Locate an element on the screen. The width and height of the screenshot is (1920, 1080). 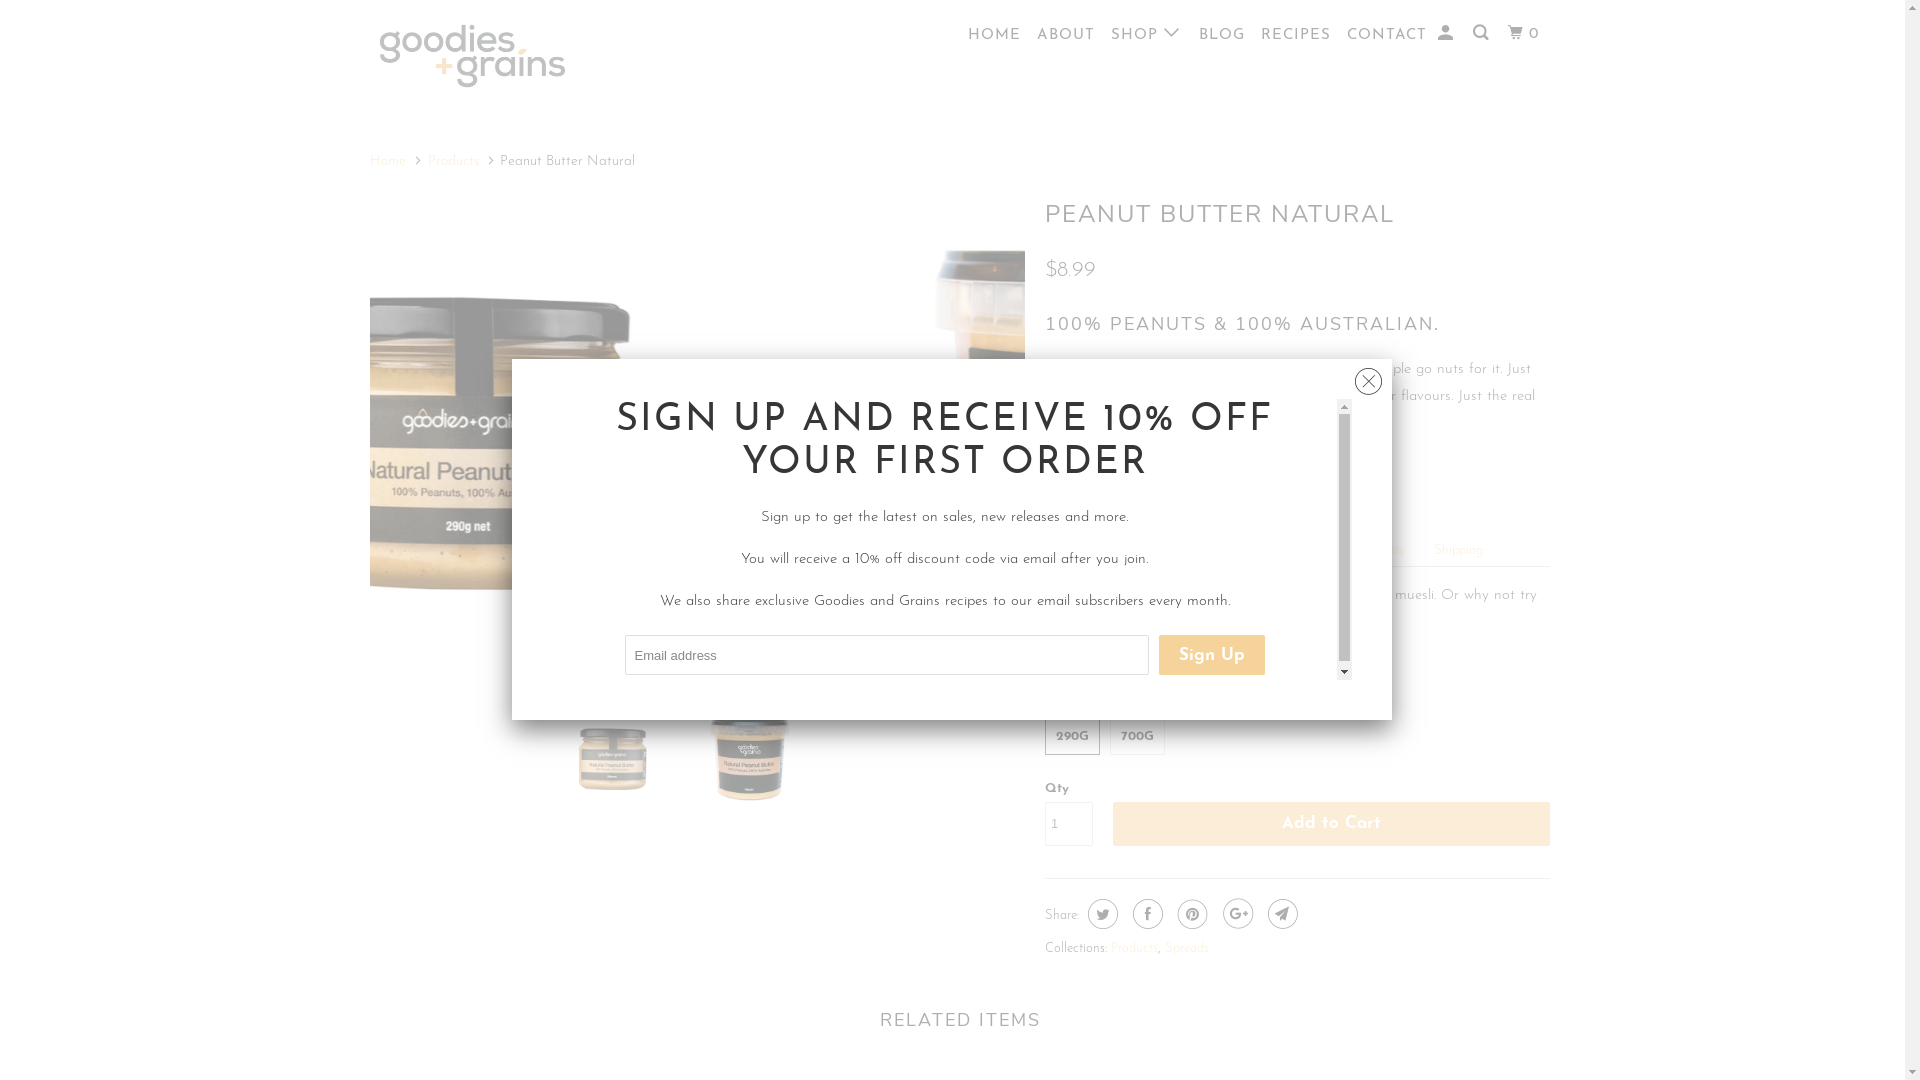
Email this to a friend is located at coordinates (1280, 914).